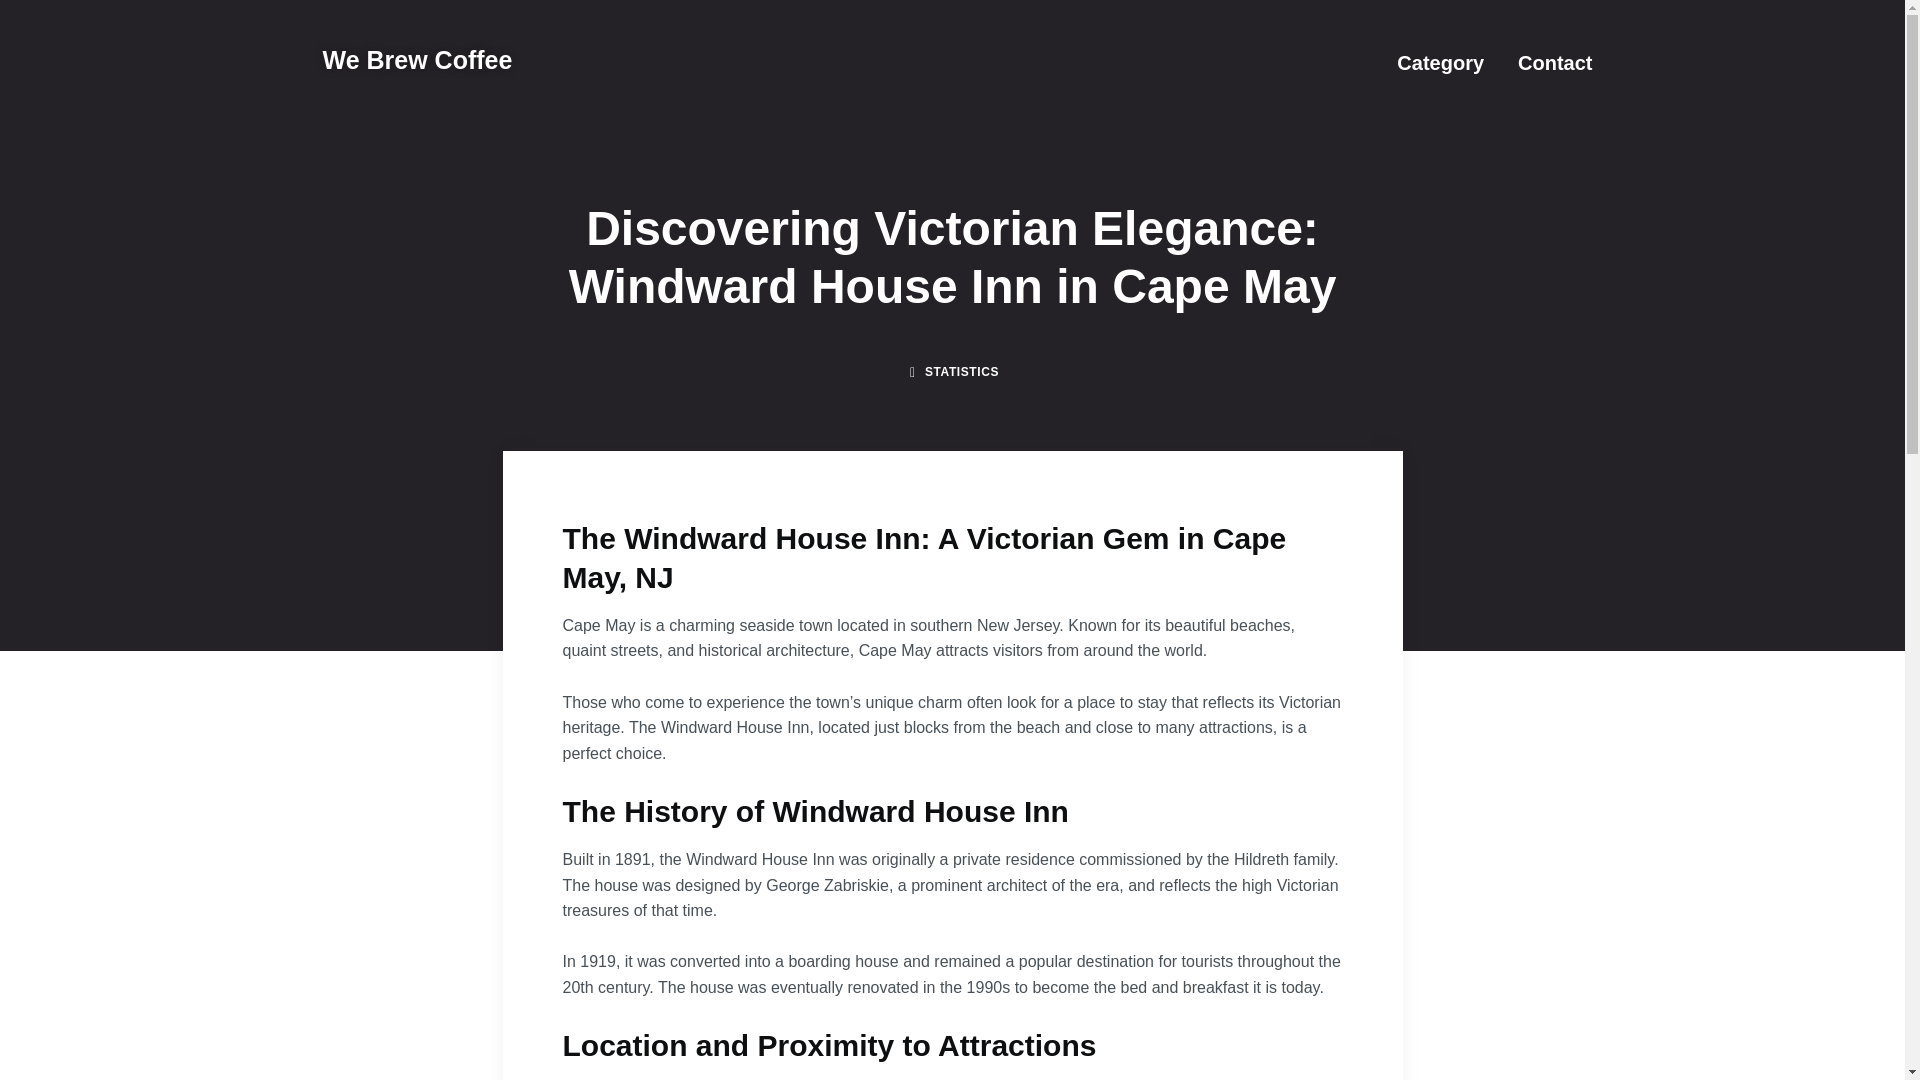 The image size is (1920, 1080). Describe the element at coordinates (1554, 62) in the screenshot. I see `Contact` at that location.